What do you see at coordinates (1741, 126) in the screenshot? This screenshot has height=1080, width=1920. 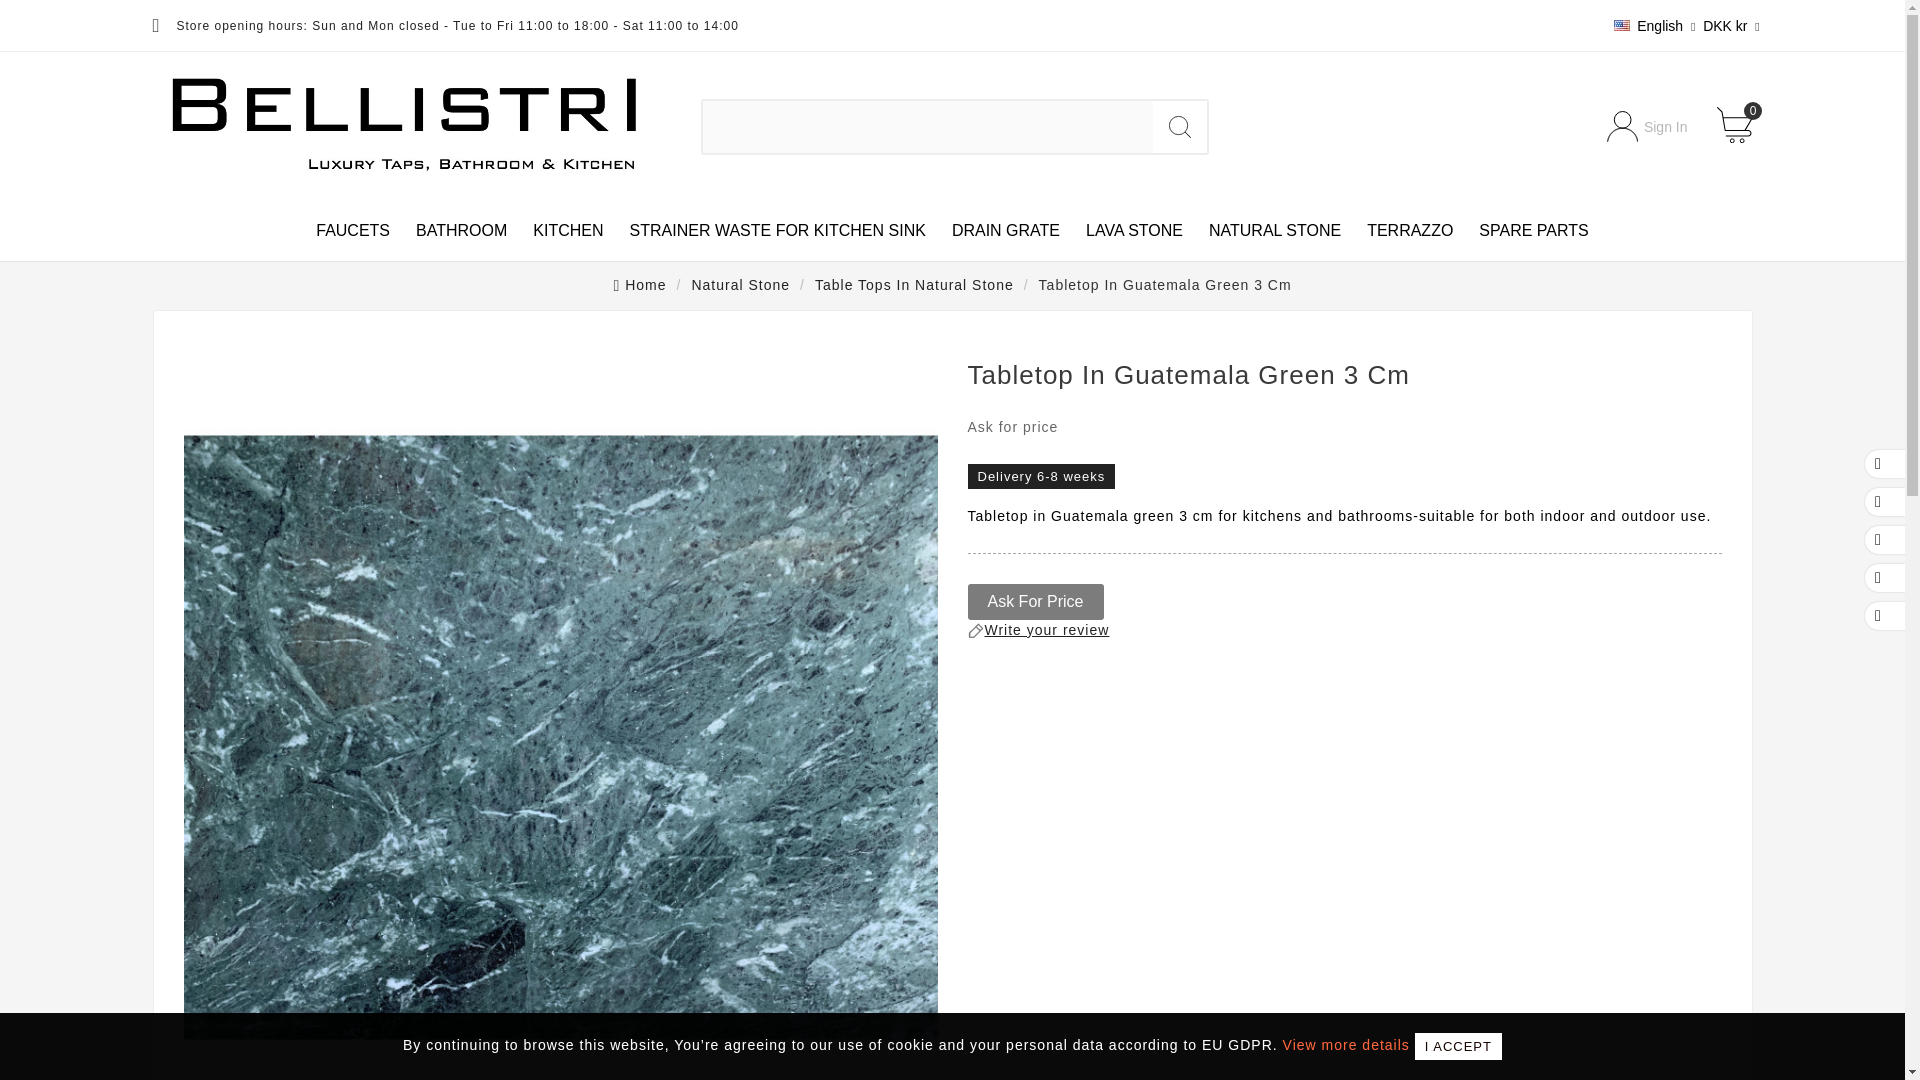 I see `0` at bounding box center [1741, 126].